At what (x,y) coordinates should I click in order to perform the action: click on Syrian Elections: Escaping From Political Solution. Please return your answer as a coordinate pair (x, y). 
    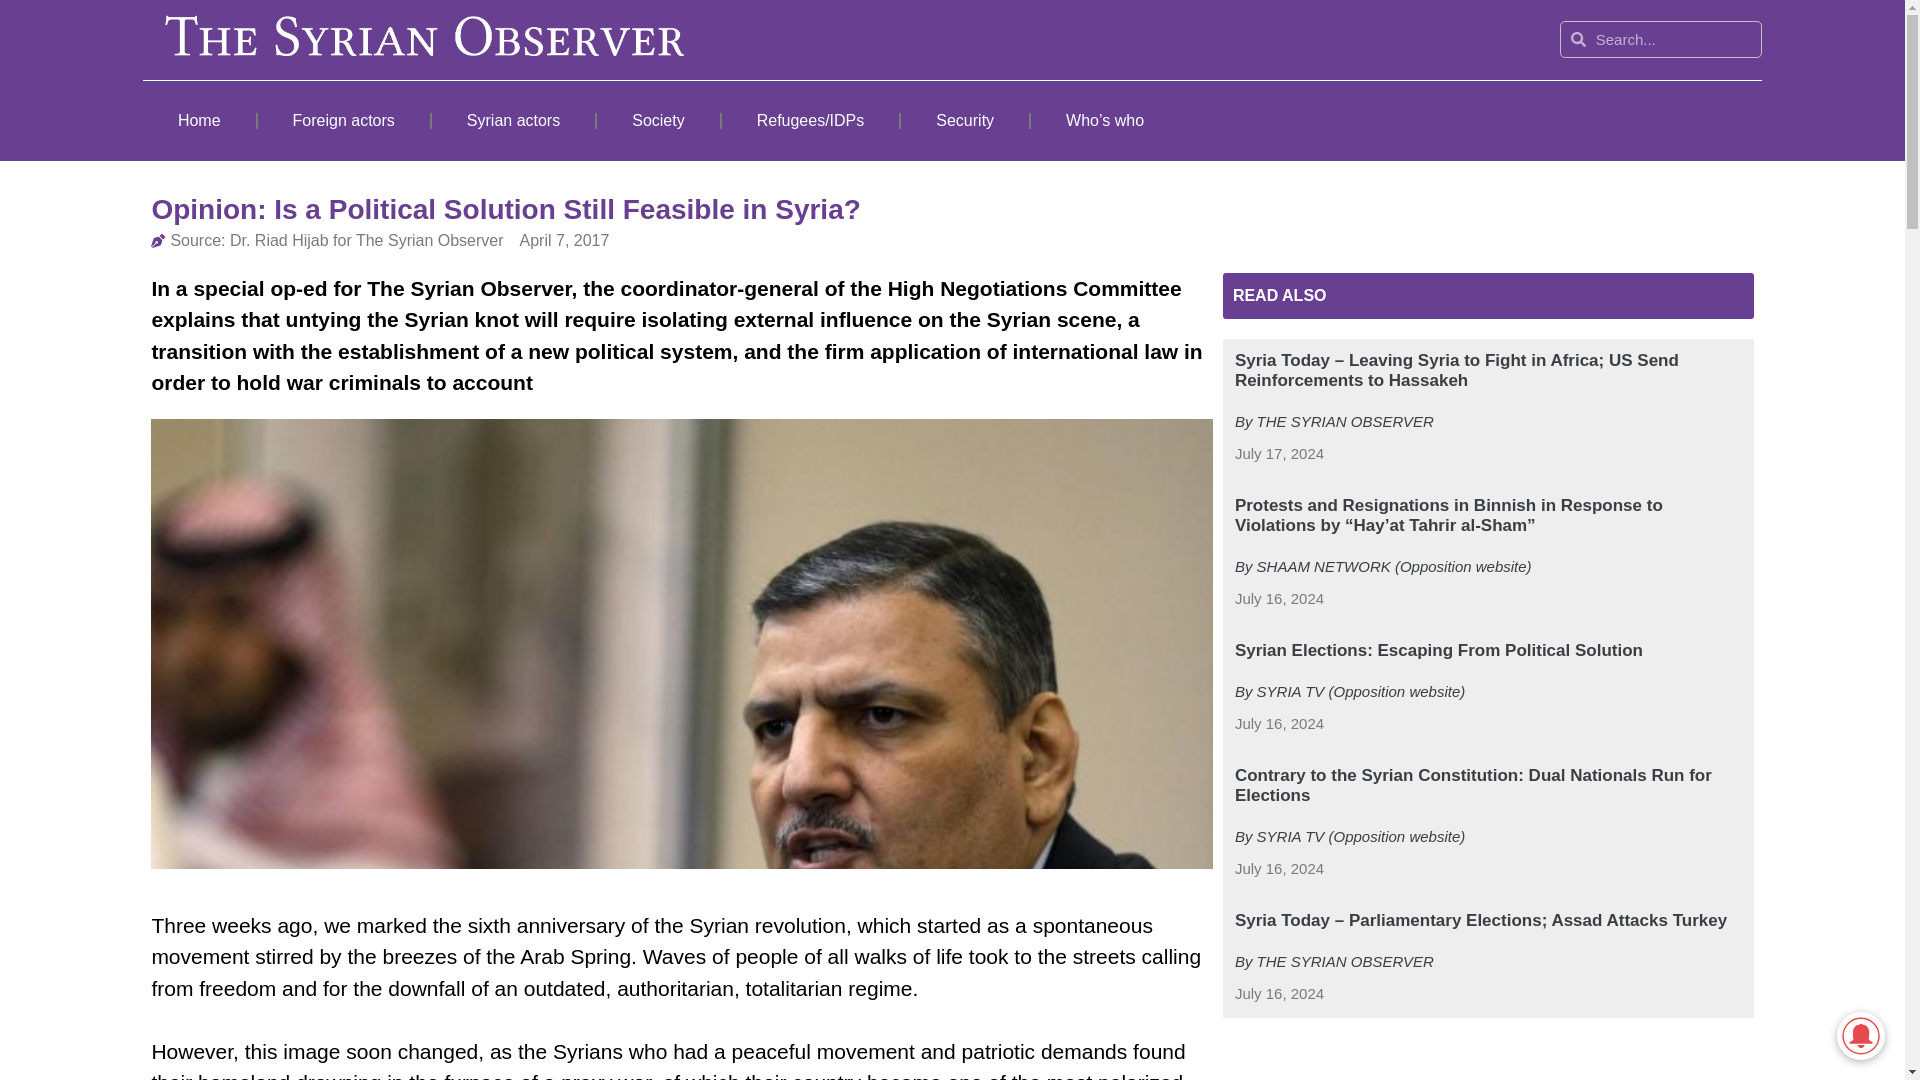
    Looking at the image, I should click on (1438, 650).